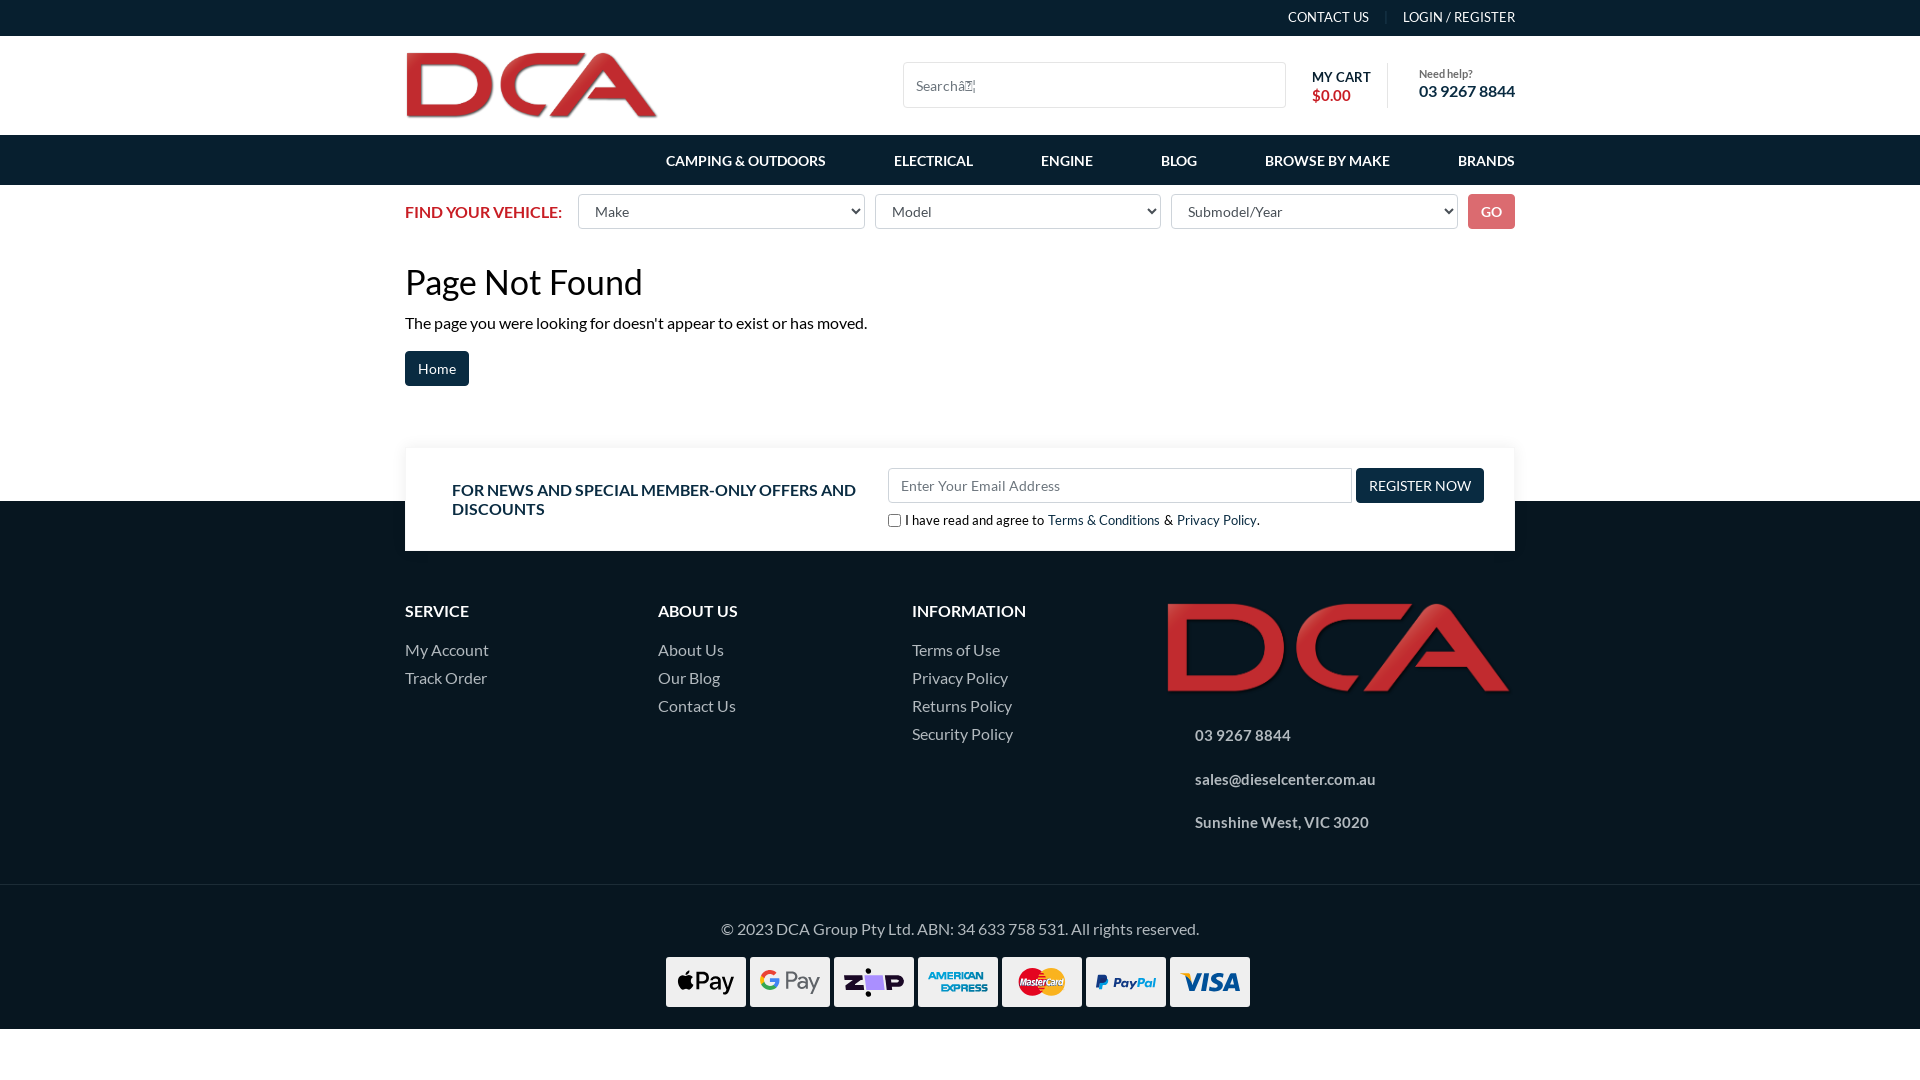 This screenshot has height=1080, width=1920. I want to click on CONTACT US, so click(1328, 18).